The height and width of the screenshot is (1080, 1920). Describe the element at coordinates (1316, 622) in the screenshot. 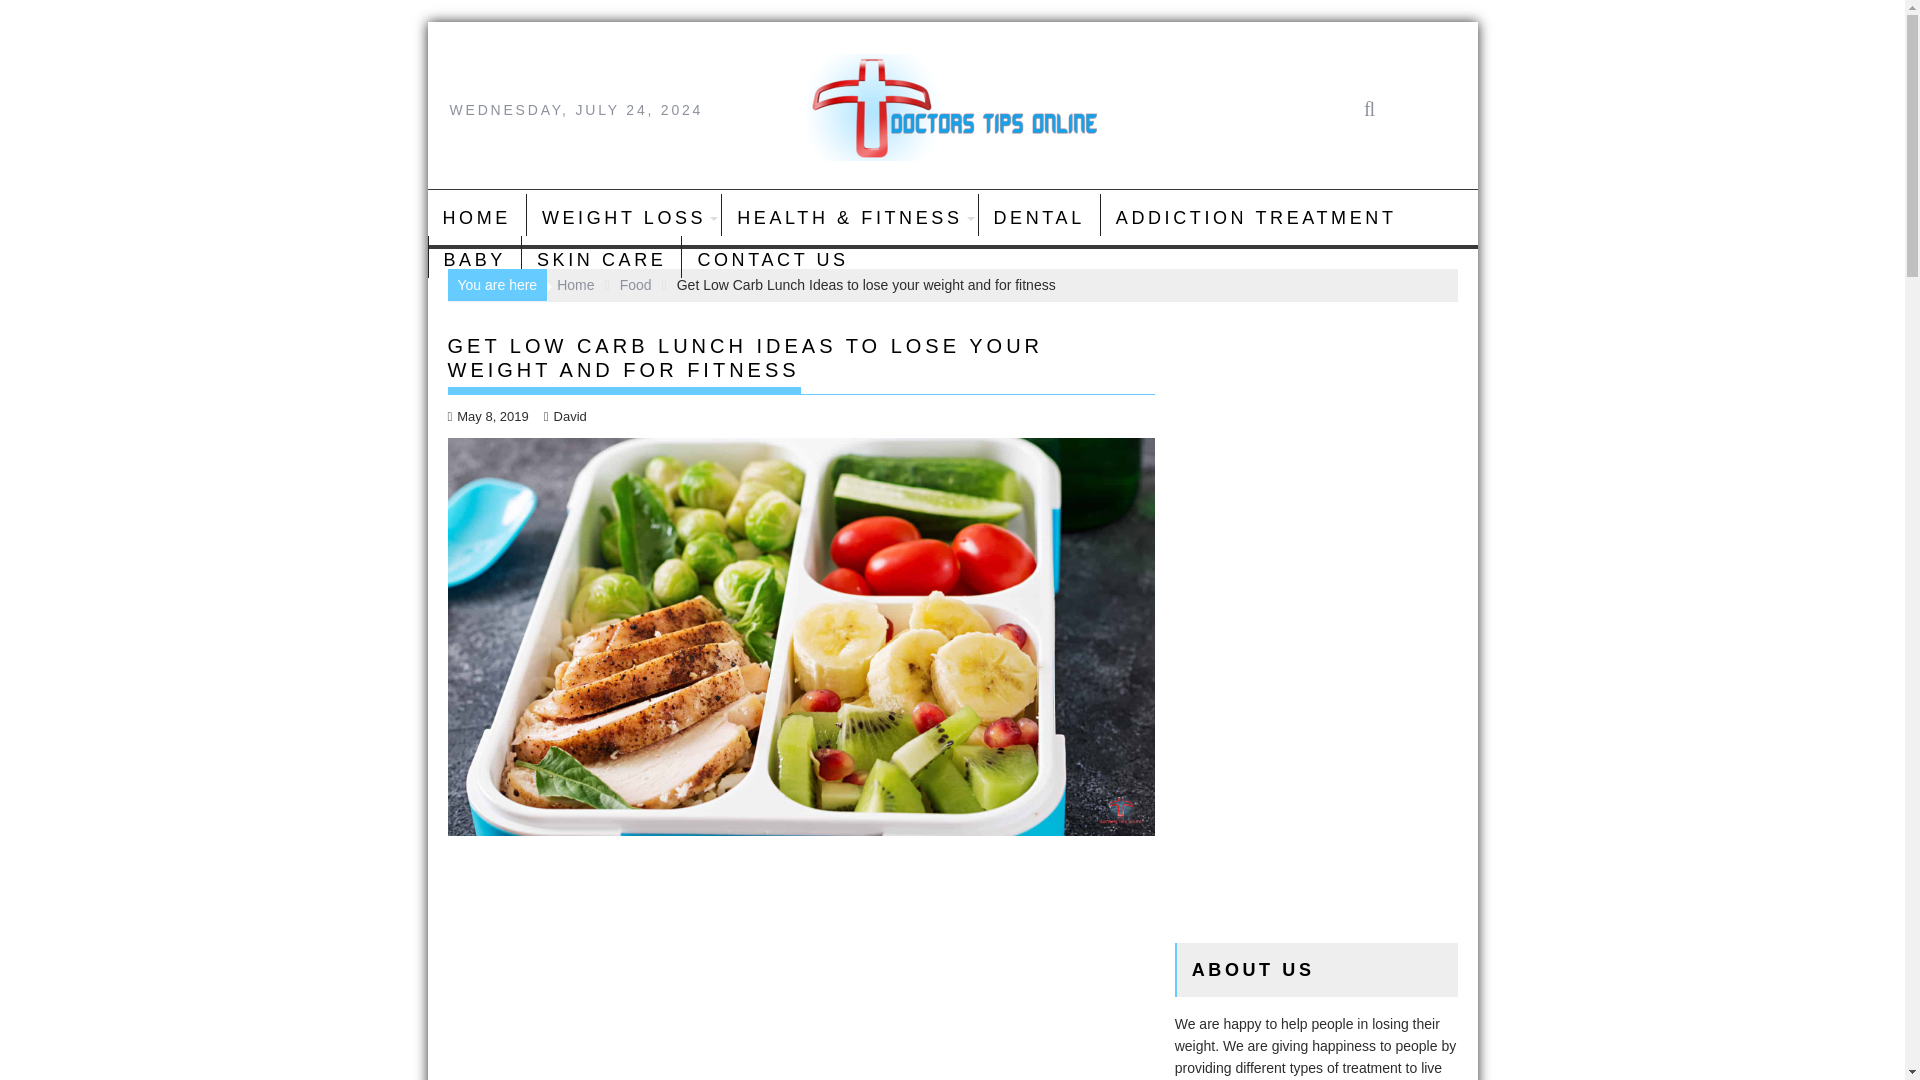

I see `Advertisement` at that location.